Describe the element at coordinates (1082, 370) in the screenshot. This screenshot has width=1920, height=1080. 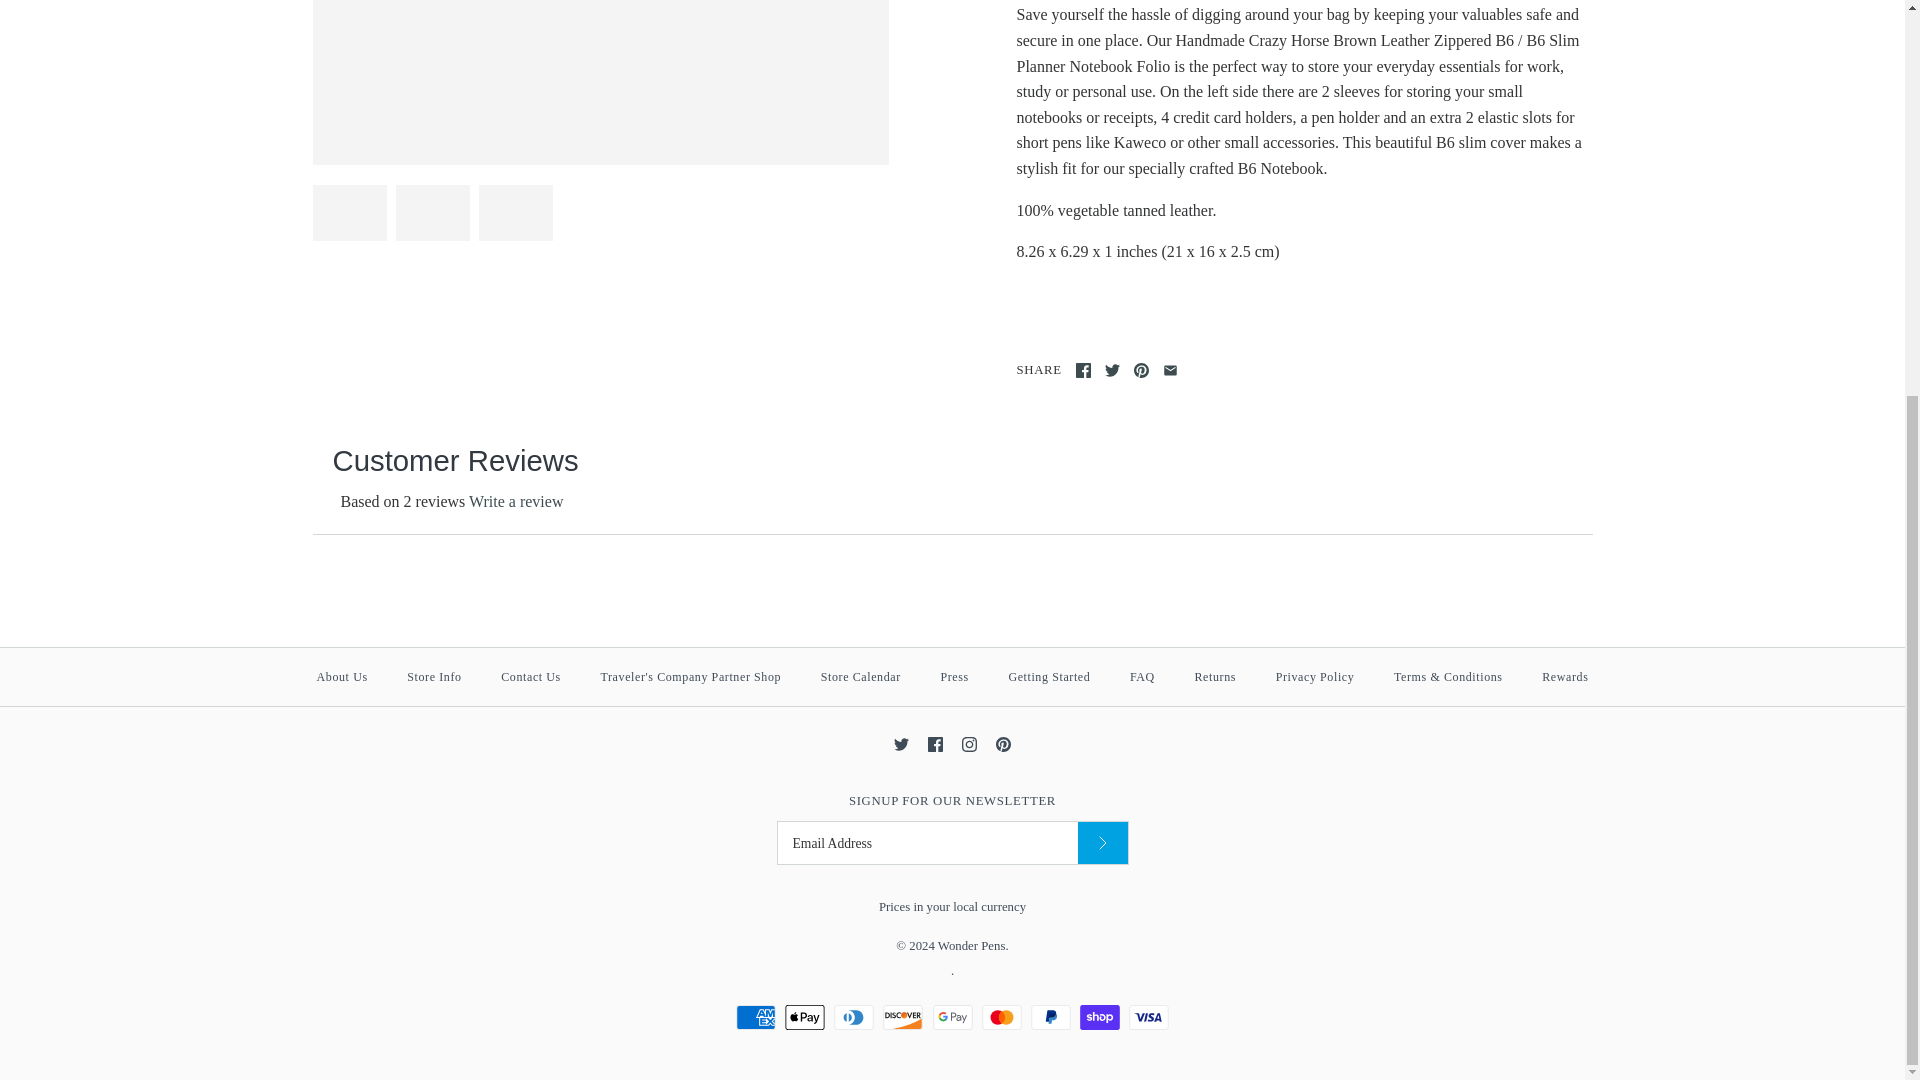
I see `Share on Facebook` at that location.